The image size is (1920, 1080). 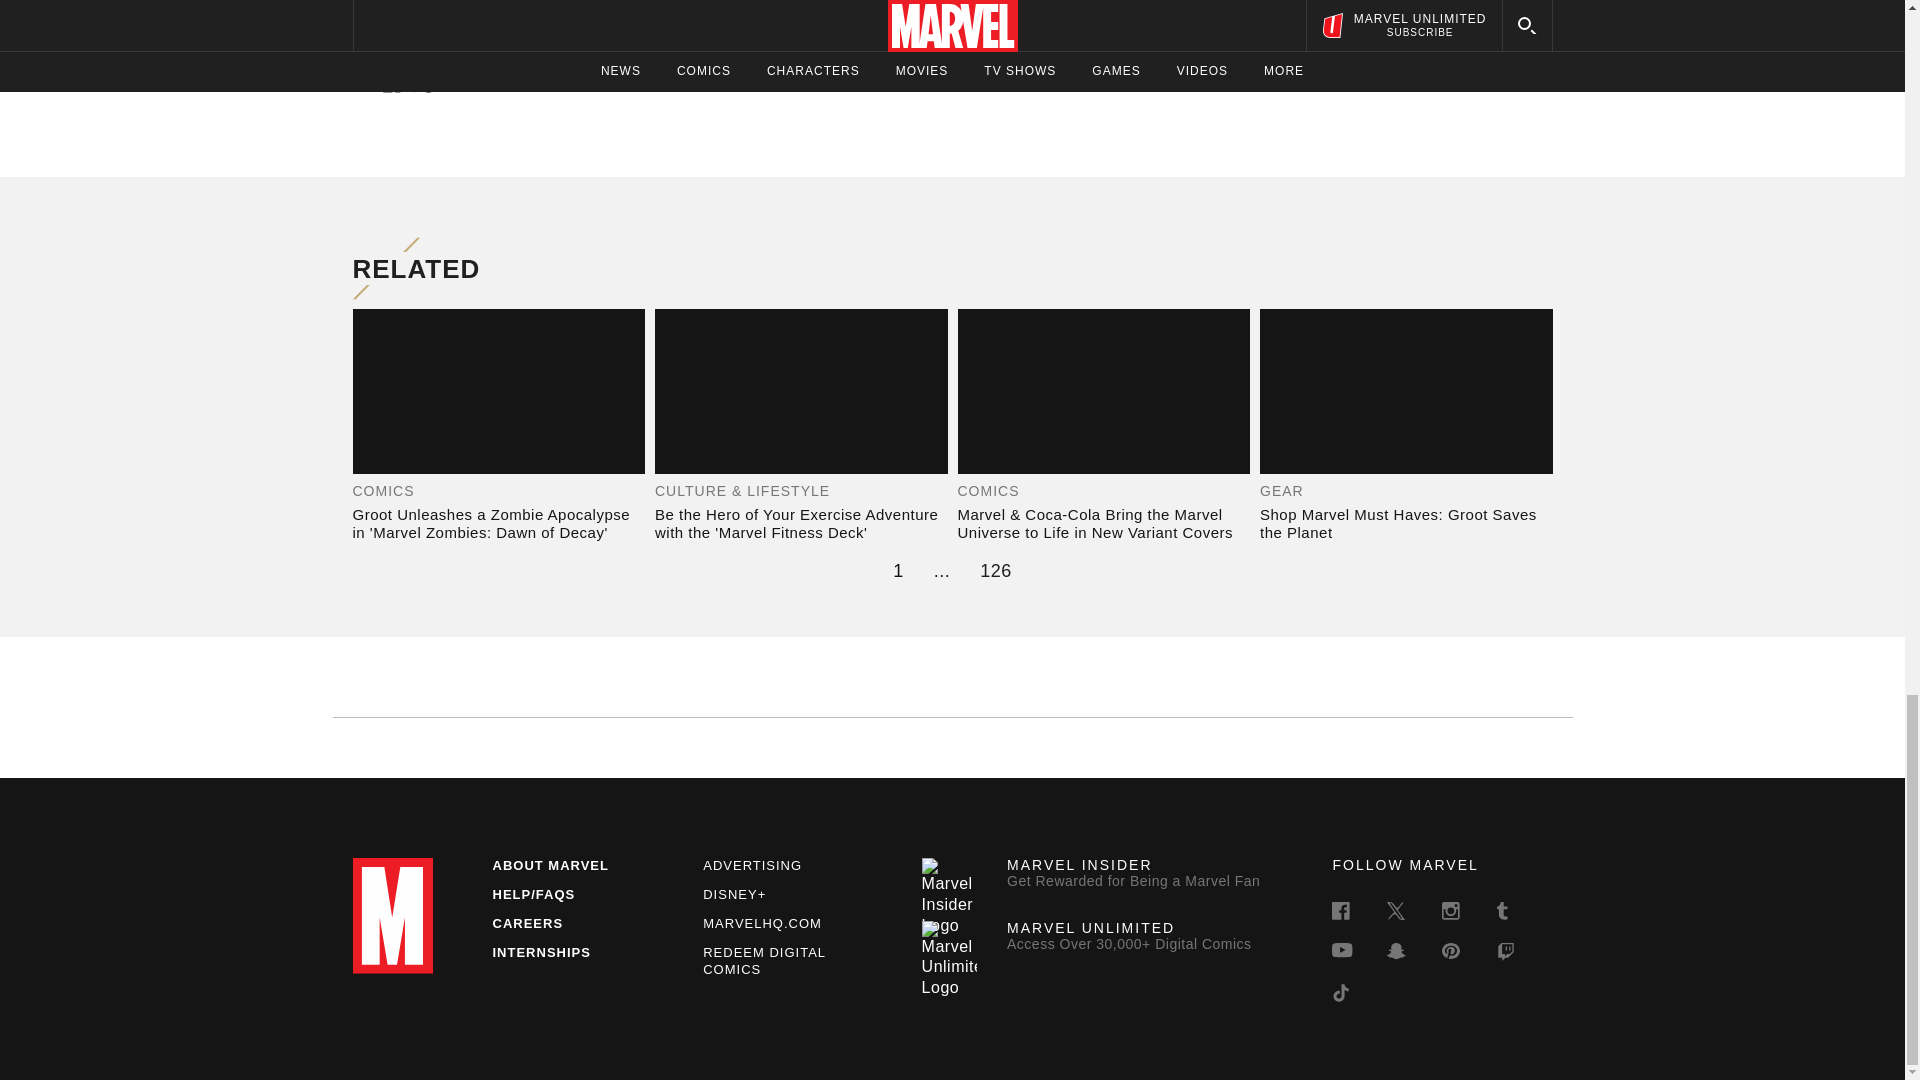 I want to click on Gamora, so click(x=1138, y=5).